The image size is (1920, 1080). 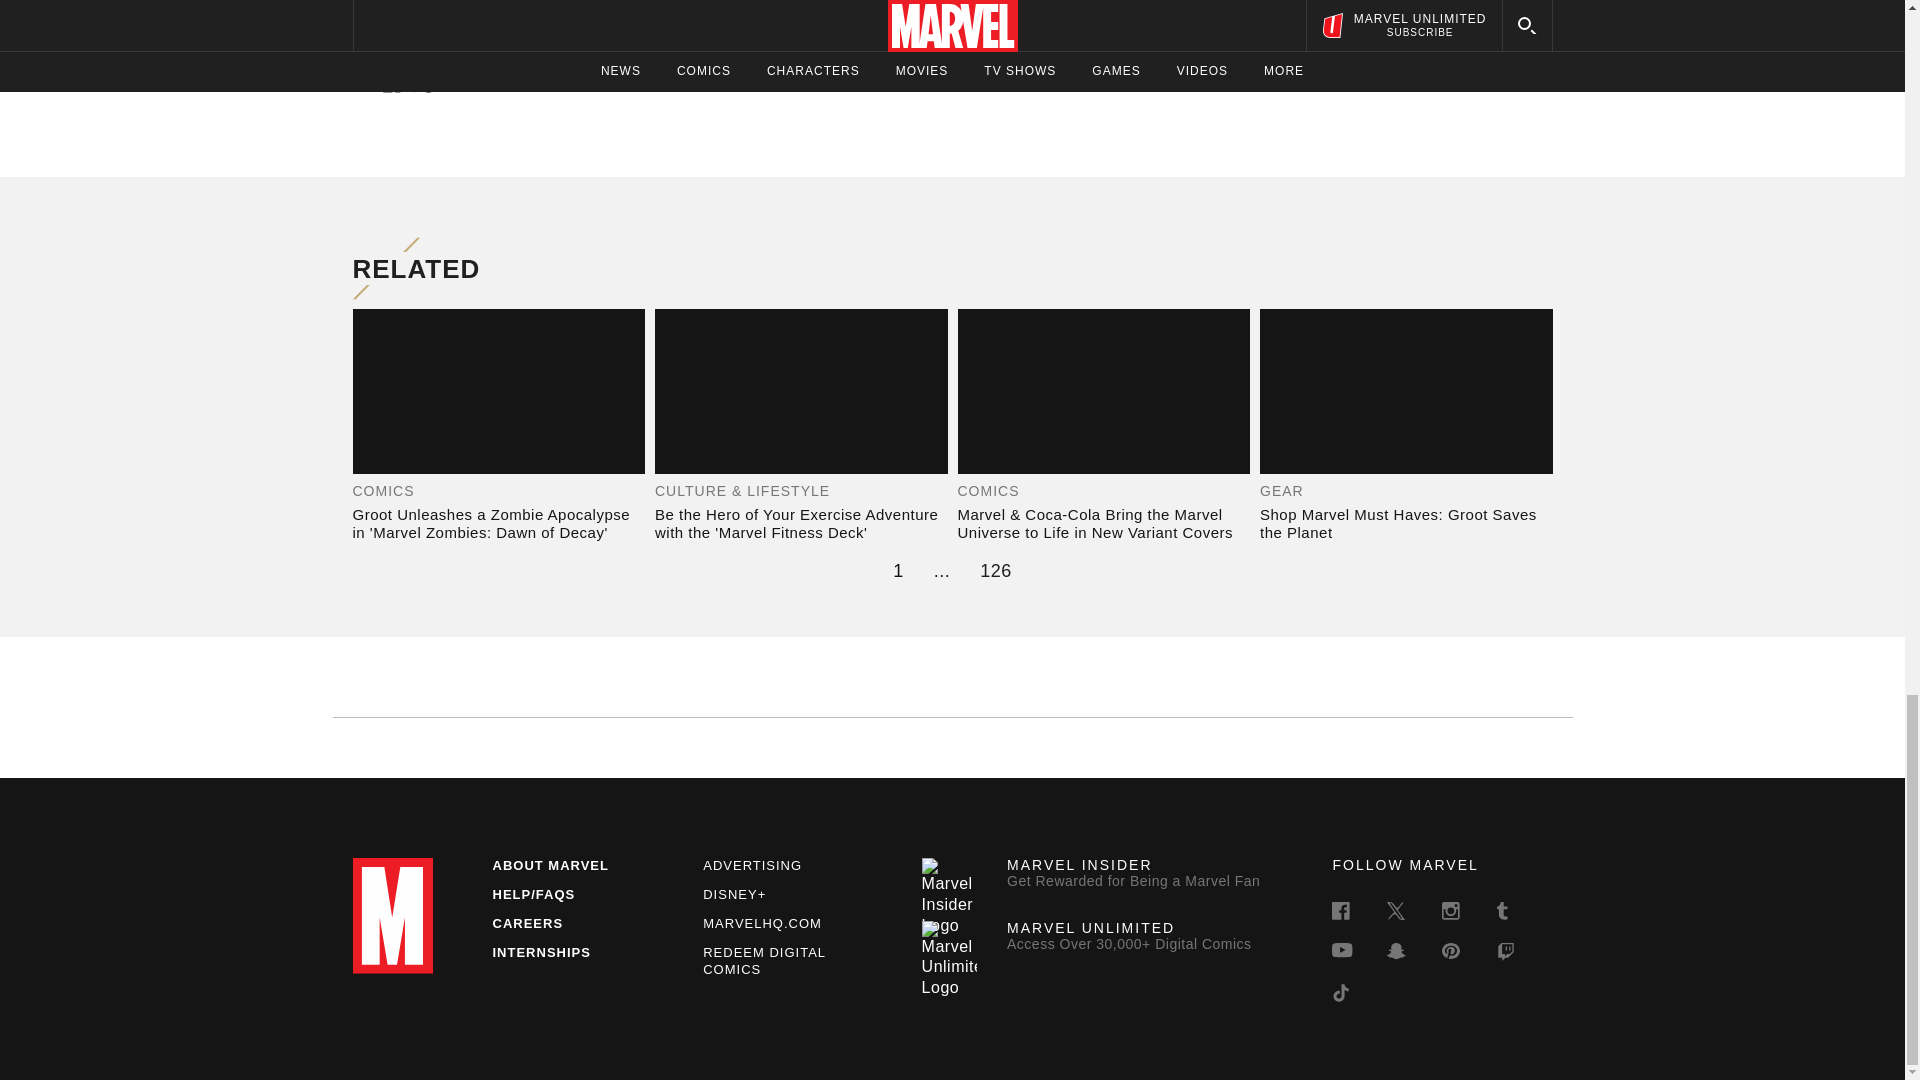 I want to click on Gamora, so click(x=1138, y=5).